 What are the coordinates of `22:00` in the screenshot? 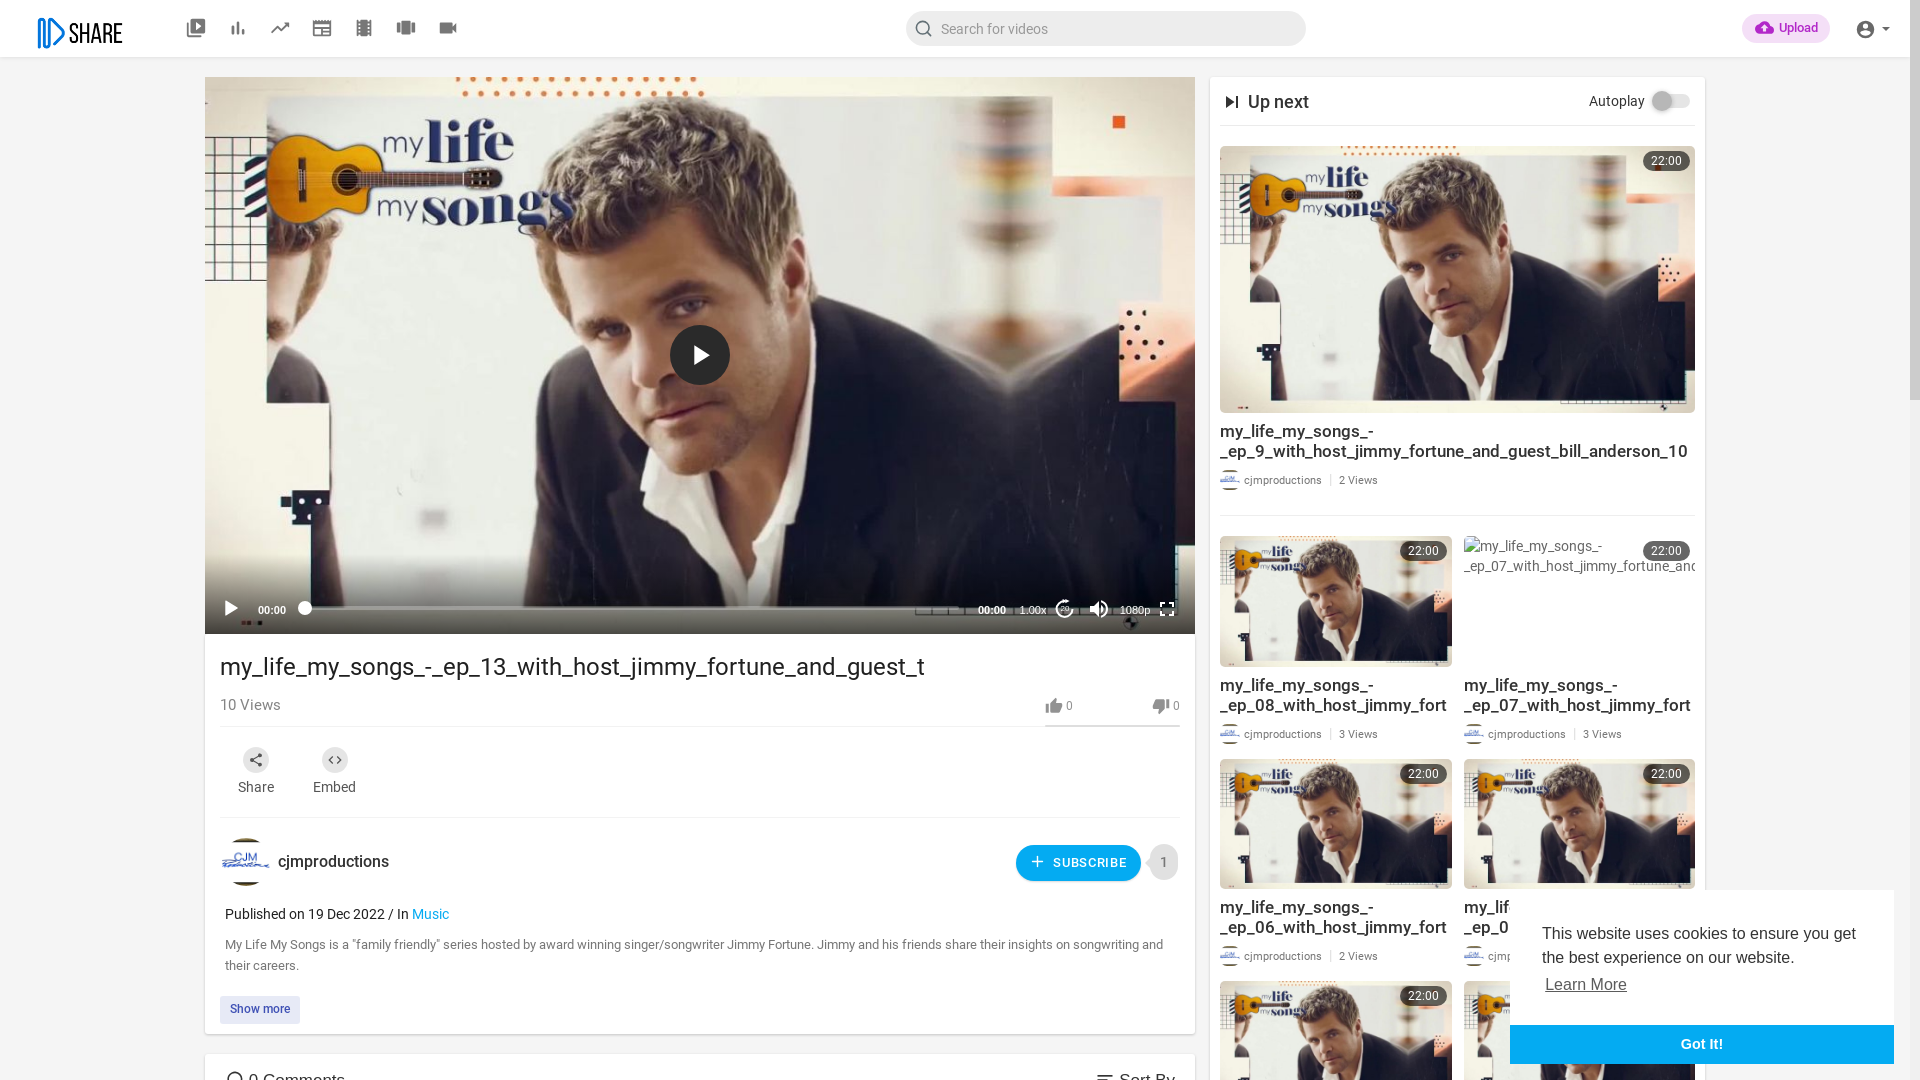 It's located at (1580, 824).